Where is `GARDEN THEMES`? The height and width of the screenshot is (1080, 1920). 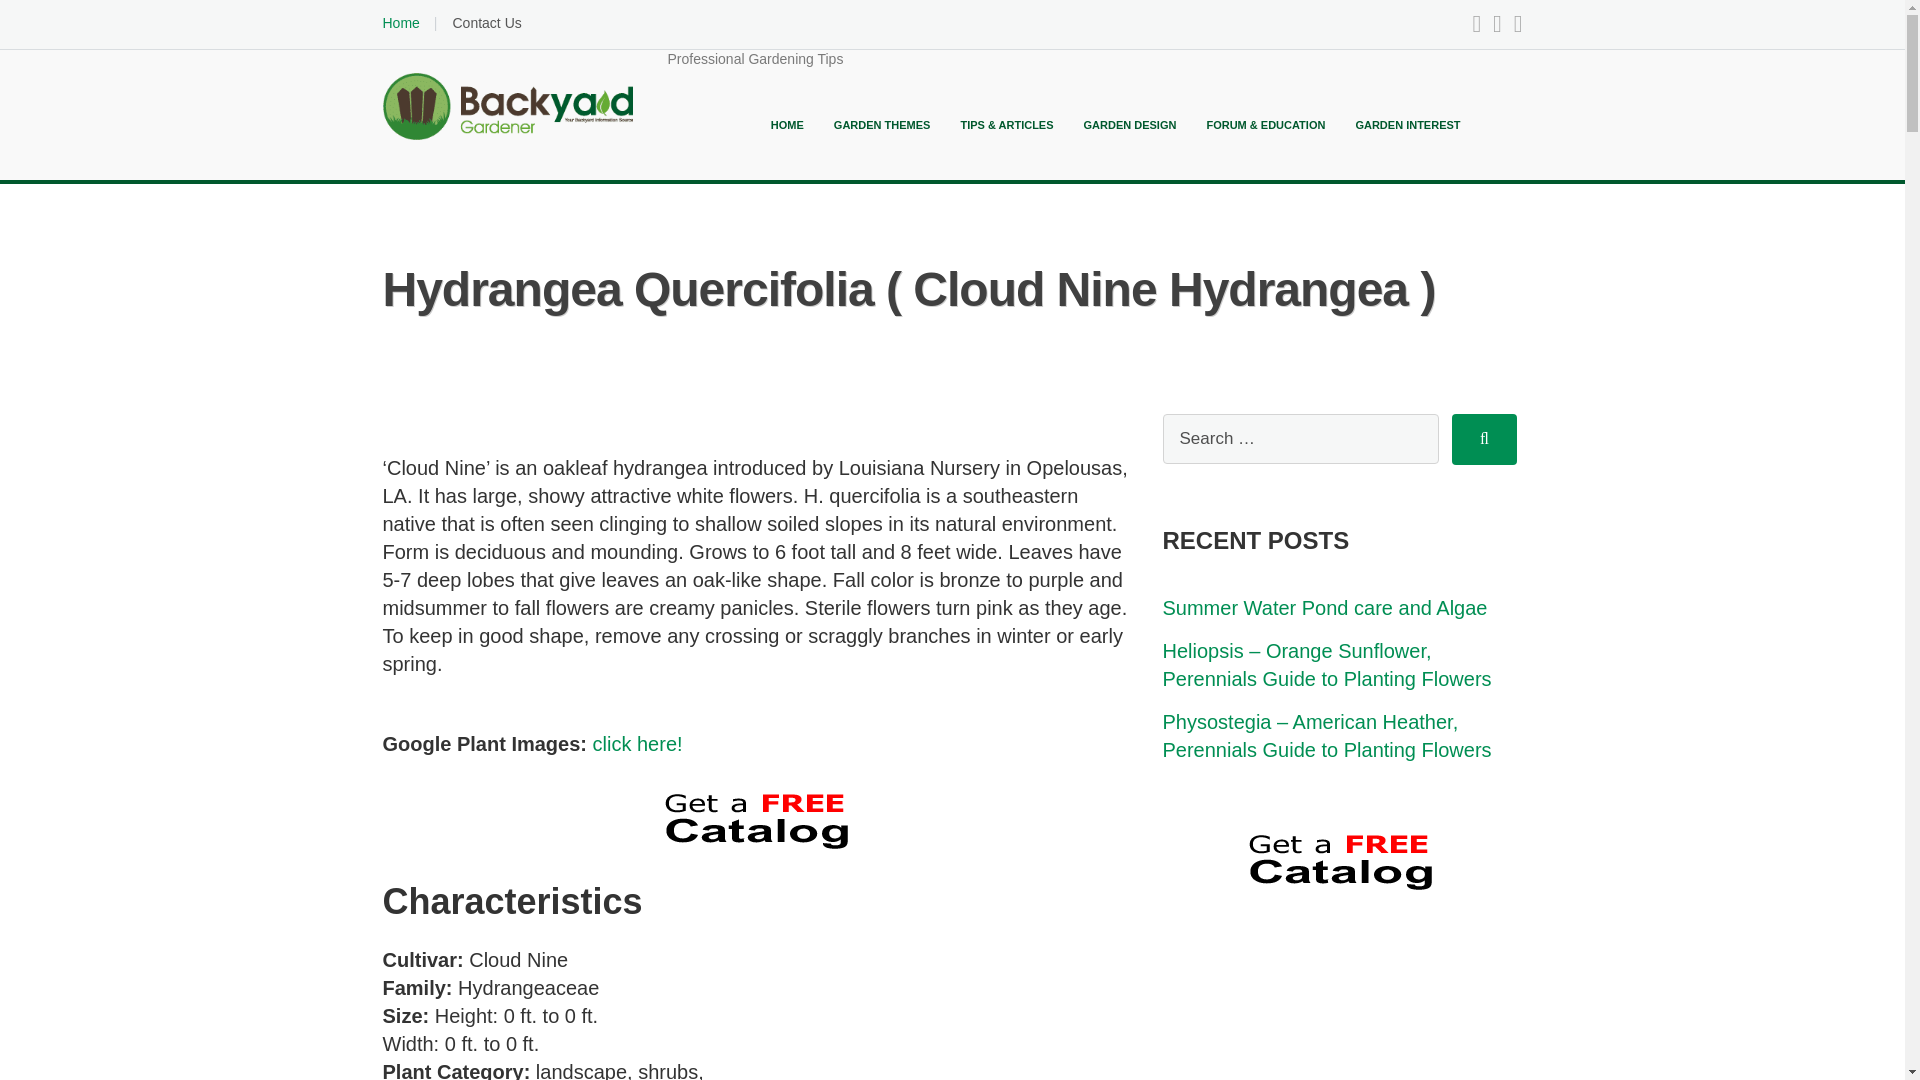 GARDEN THEMES is located at coordinates (882, 124).